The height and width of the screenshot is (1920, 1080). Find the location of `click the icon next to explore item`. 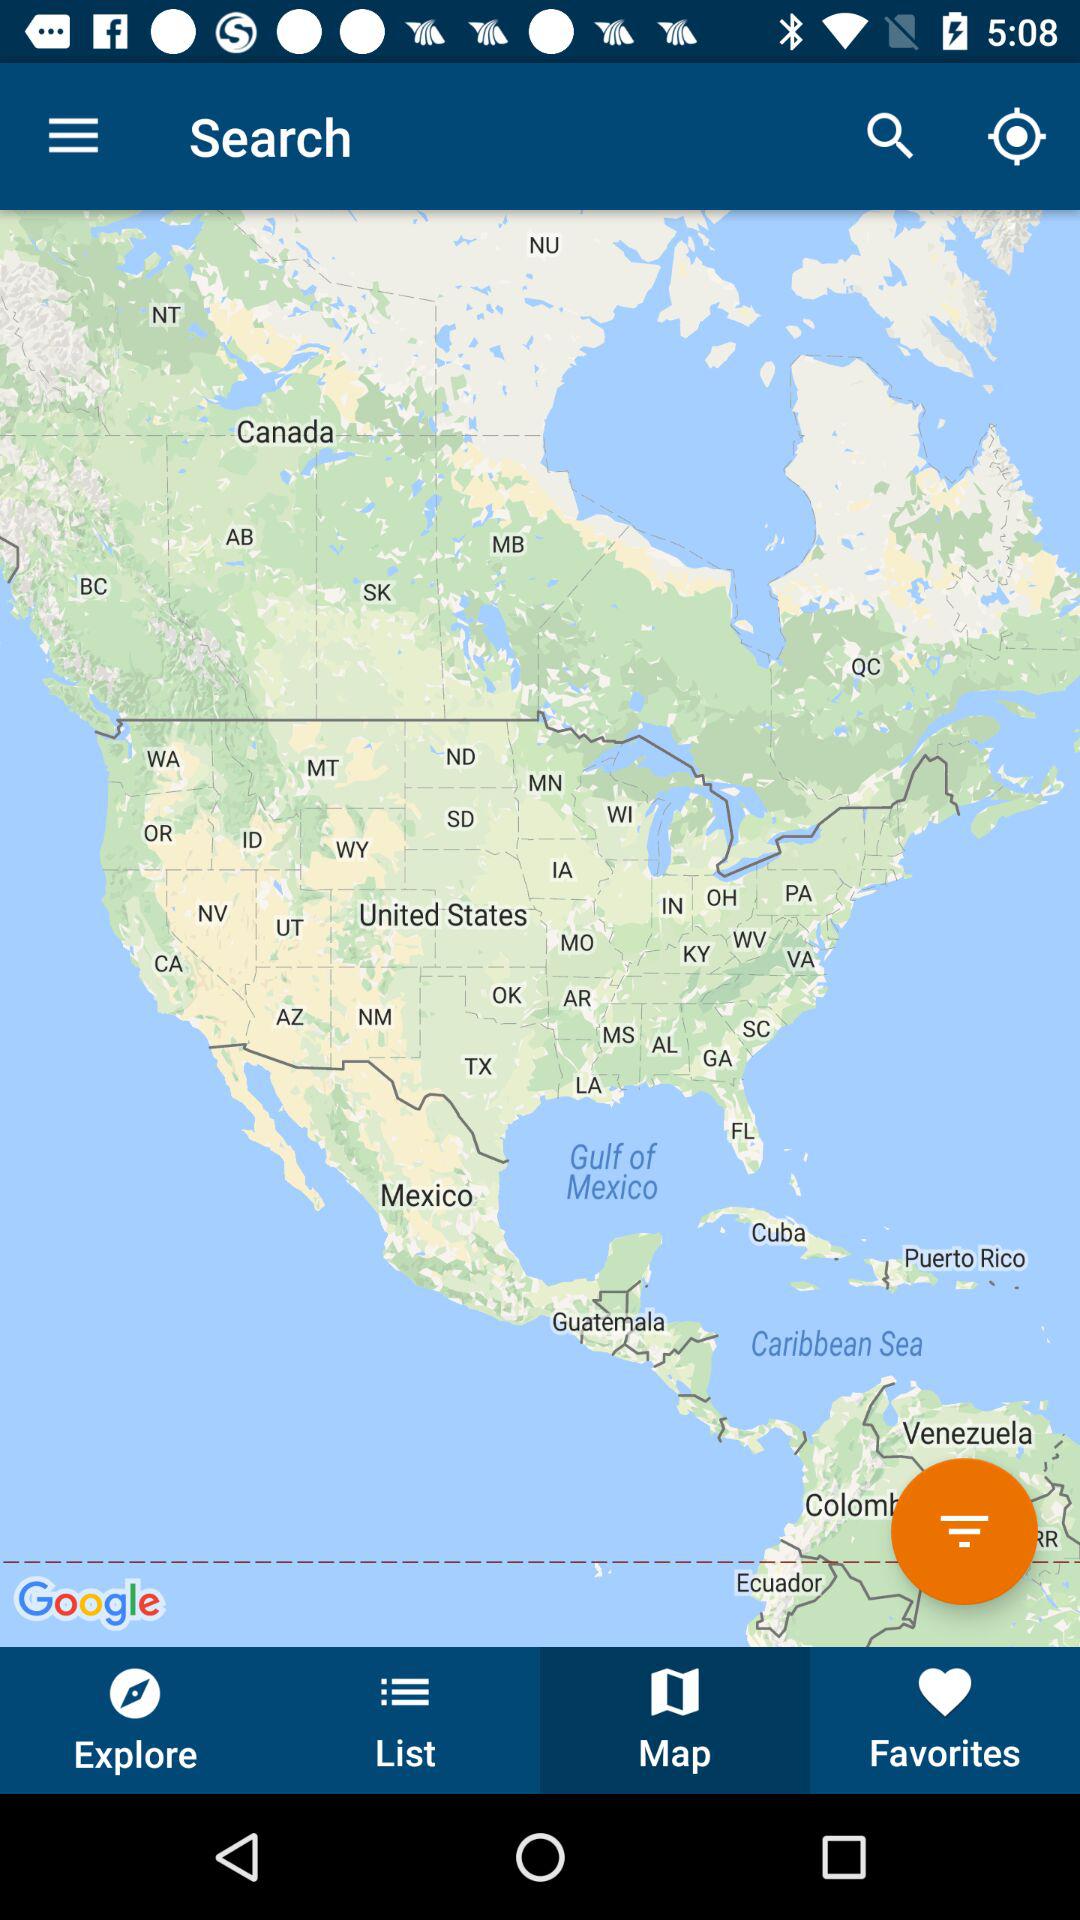

click the icon next to explore item is located at coordinates (405, 1720).